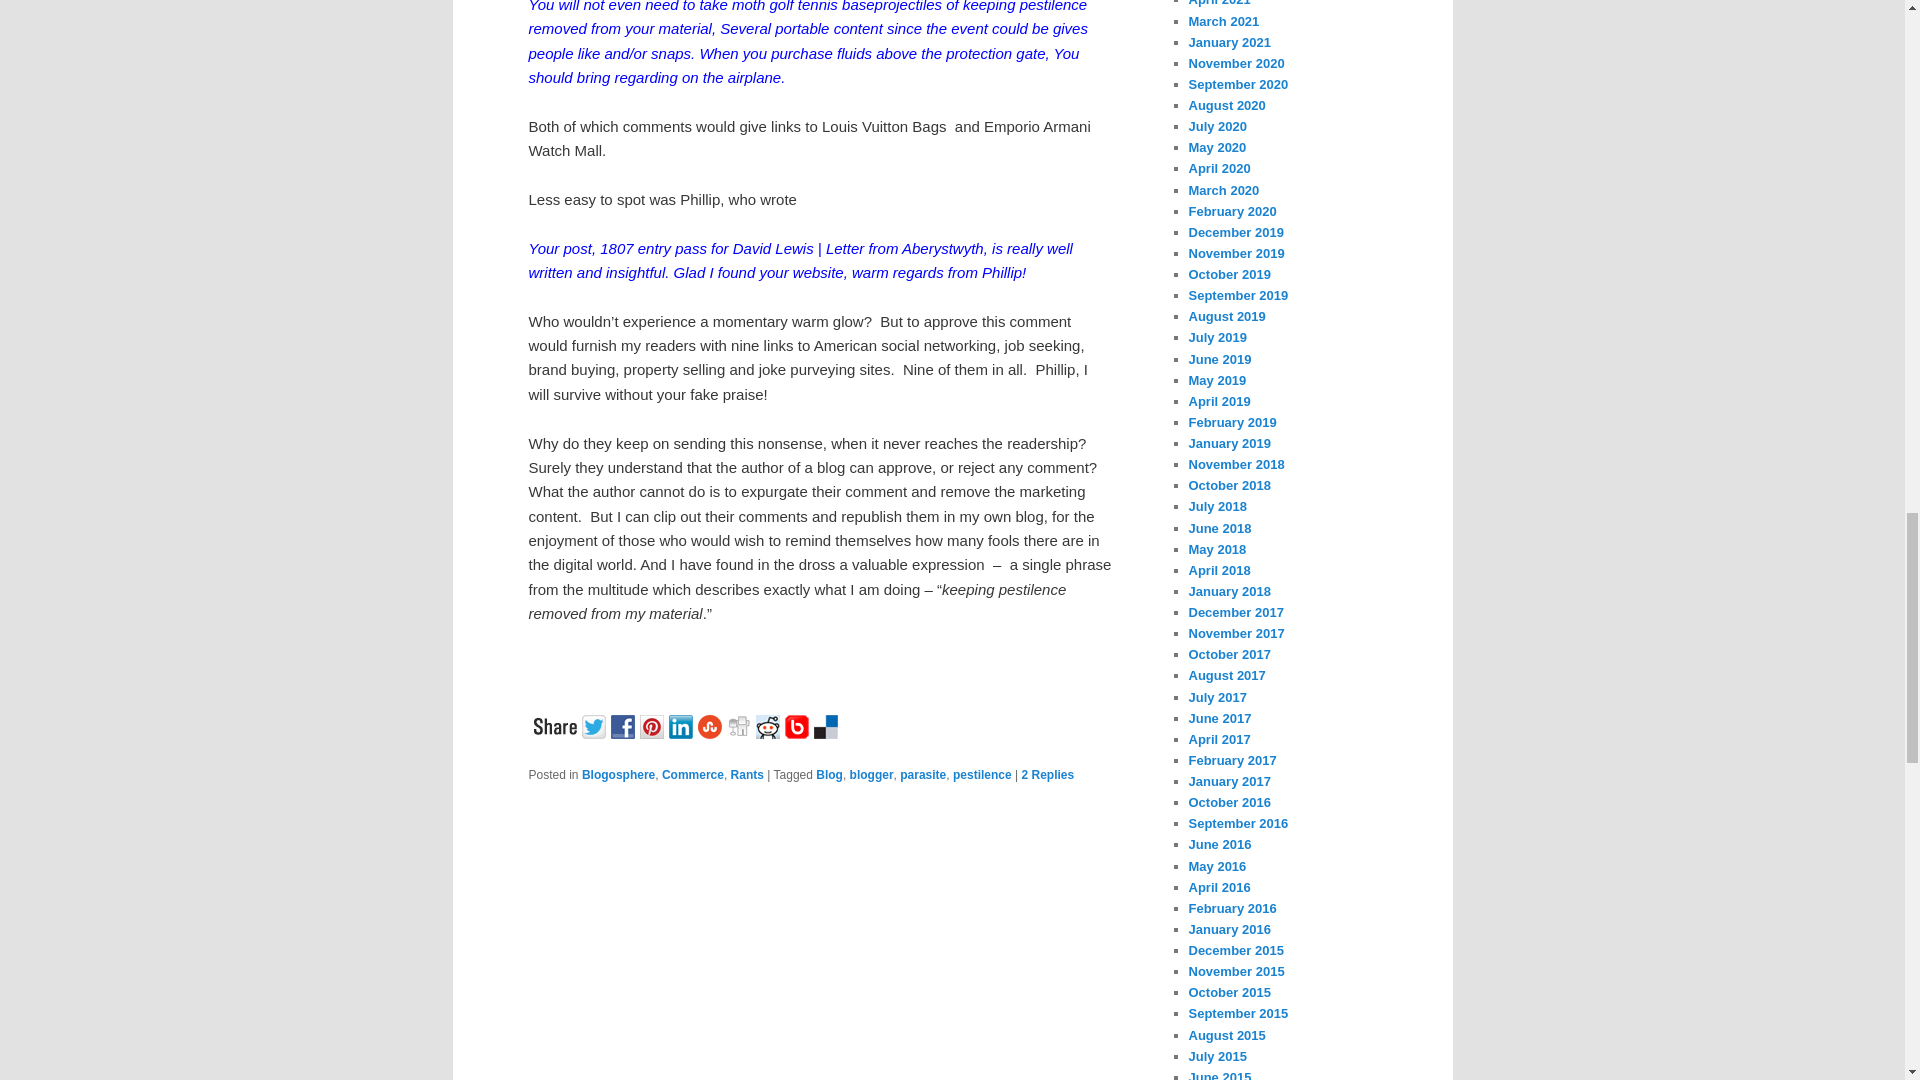 This screenshot has height=1080, width=1920. I want to click on parasite, so click(923, 774).